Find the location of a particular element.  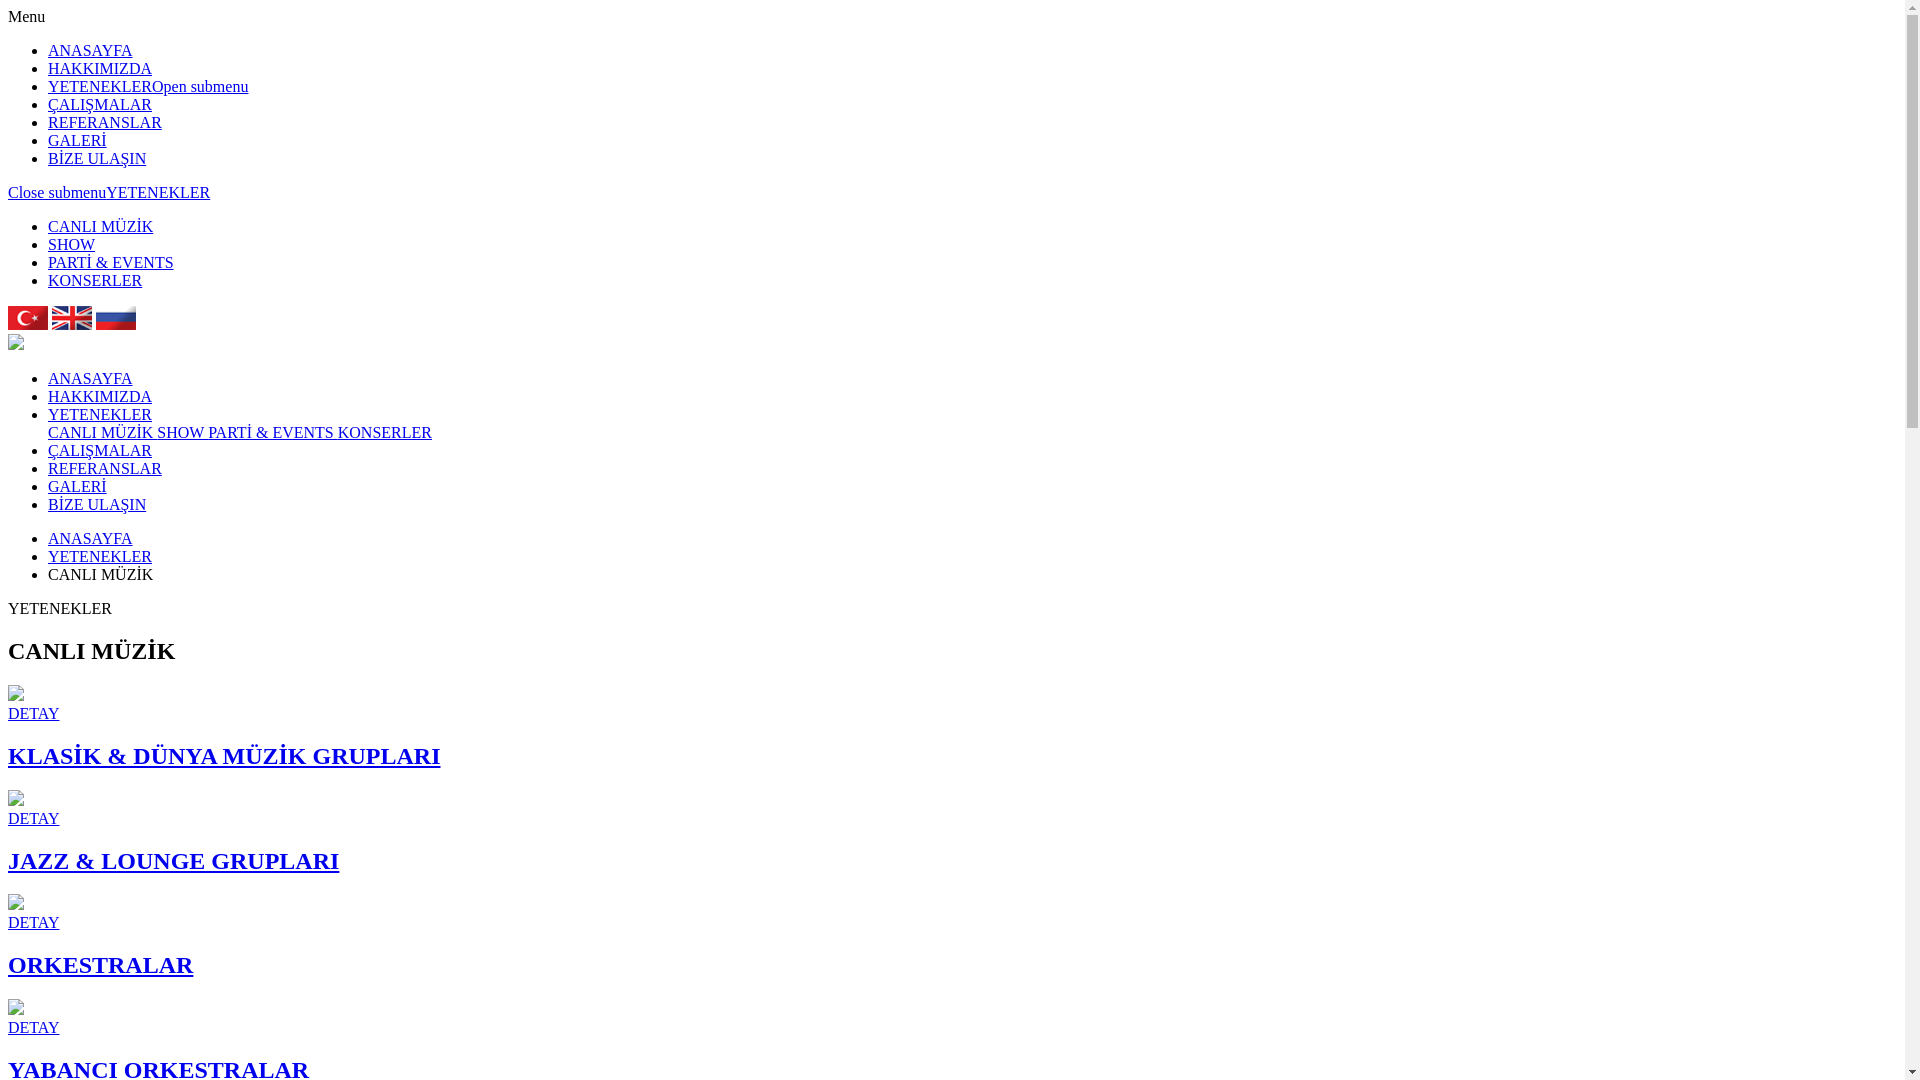

DETAY
ORKESTRALAR is located at coordinates (952, 936).